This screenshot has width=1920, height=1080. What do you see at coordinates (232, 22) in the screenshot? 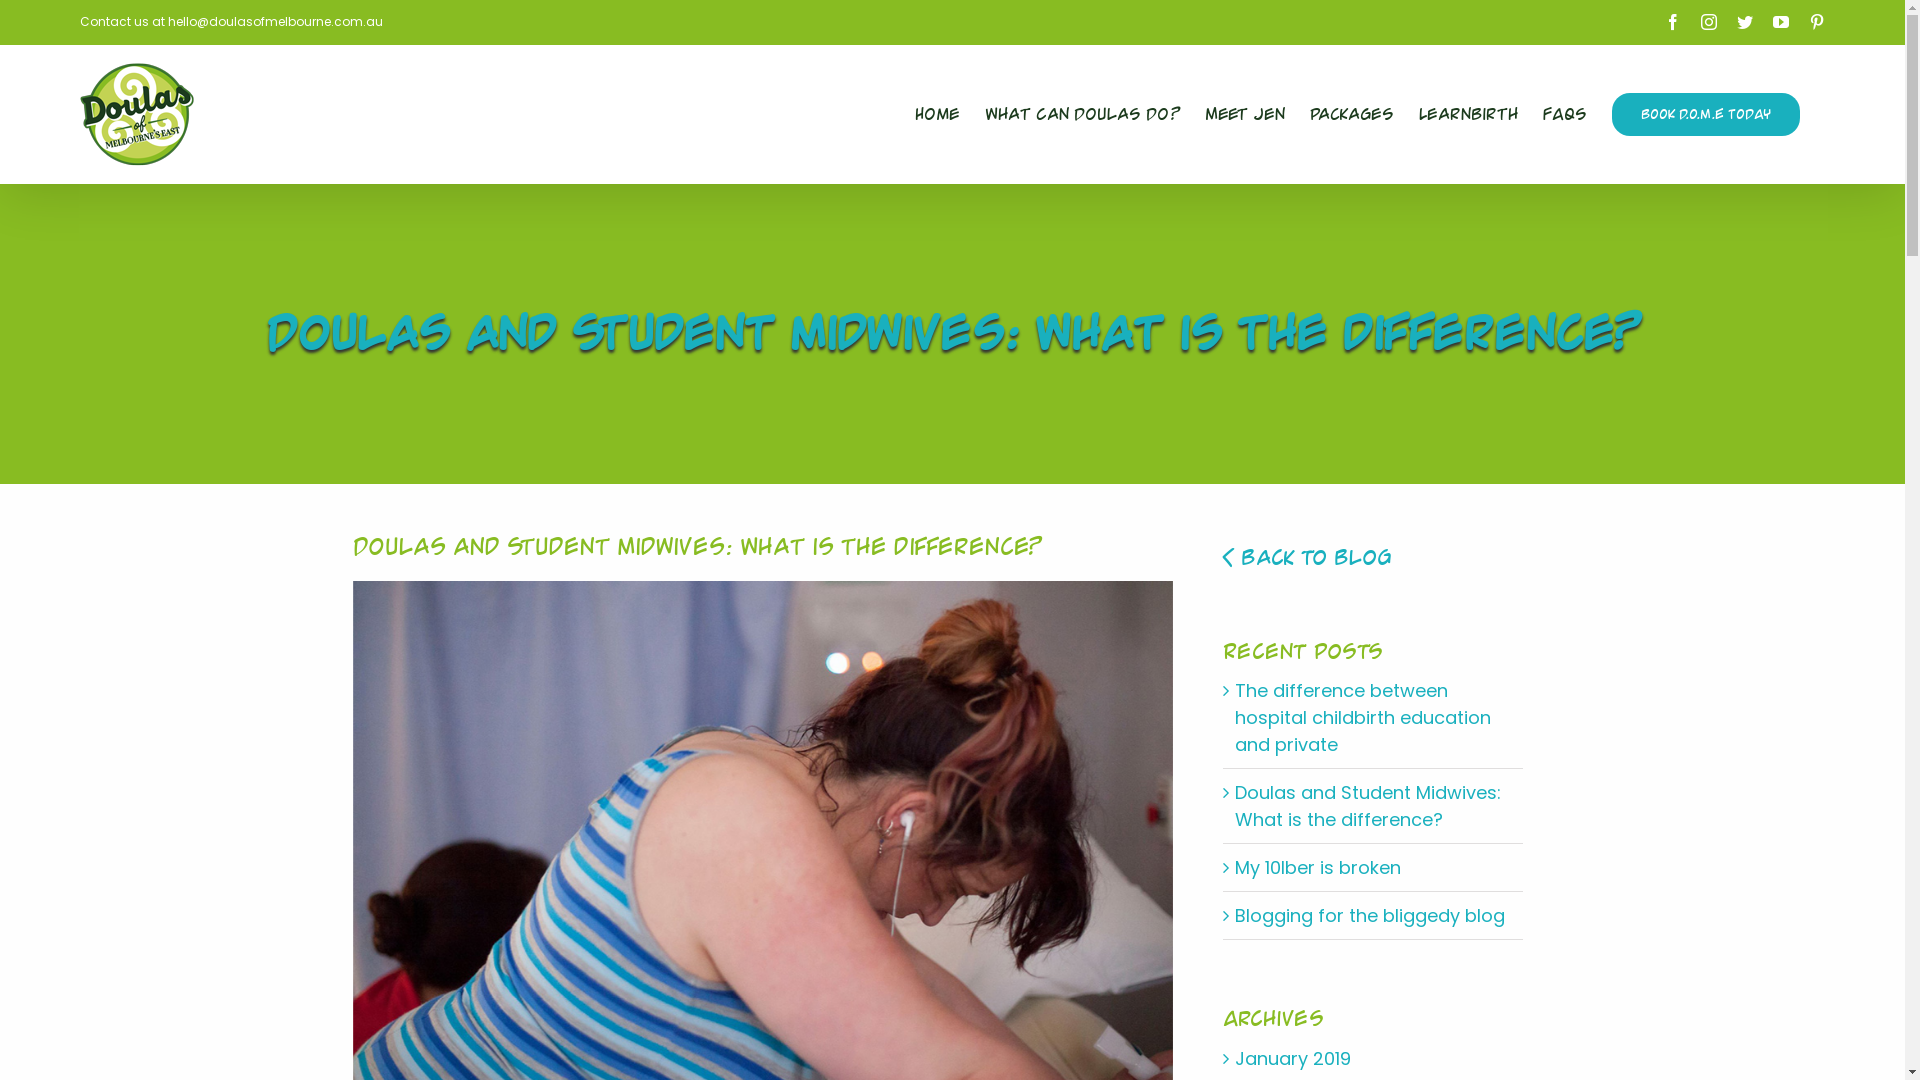
I see `Contact us at hello@doulasofmelbourne.com.au` at bounding box center [232, 22].